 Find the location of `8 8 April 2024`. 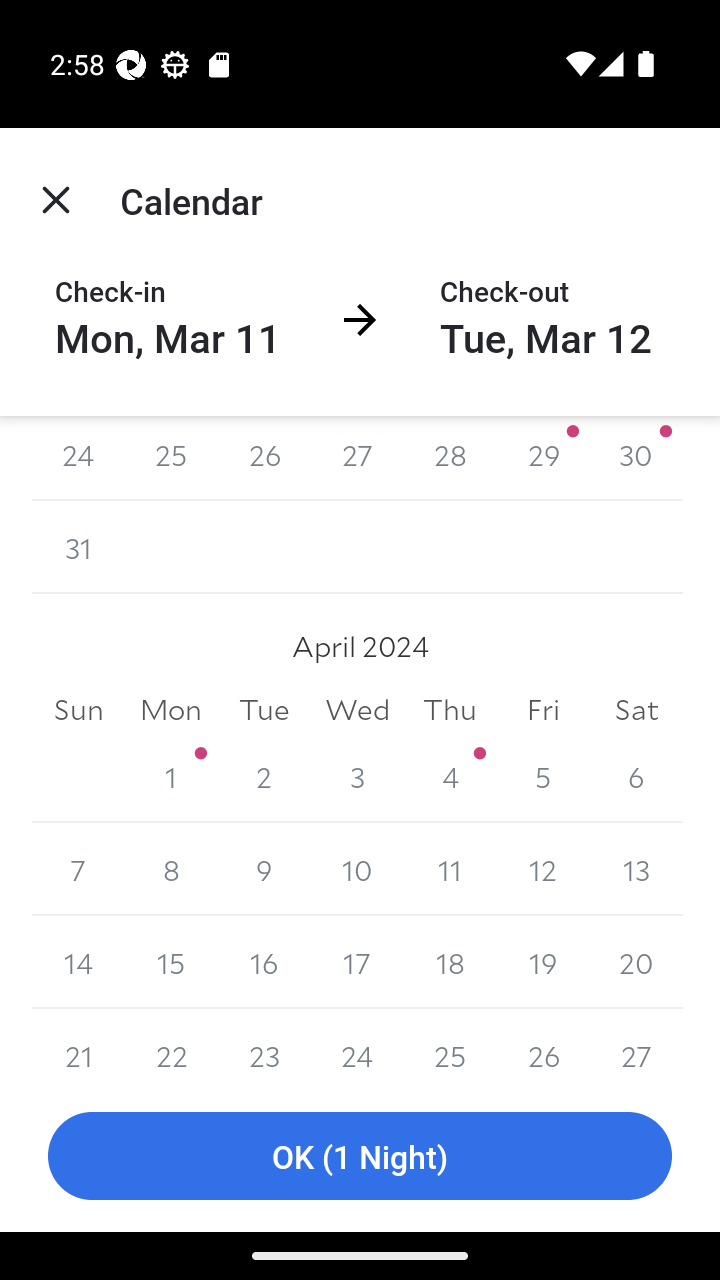

8 8 April 2024 is located at coordinates (172, 870).